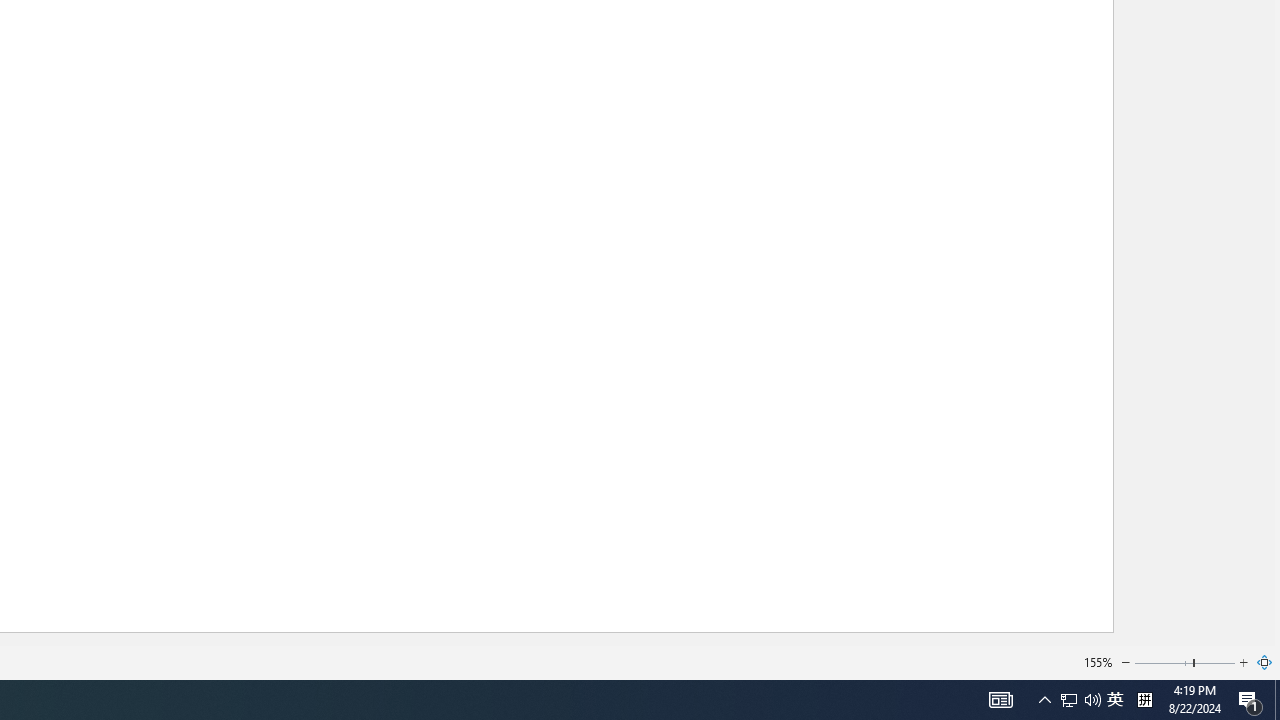  What do you see at coordinates (1098, 662) in the screenshot?
I see `155%` at bounding box center [1098, 662].